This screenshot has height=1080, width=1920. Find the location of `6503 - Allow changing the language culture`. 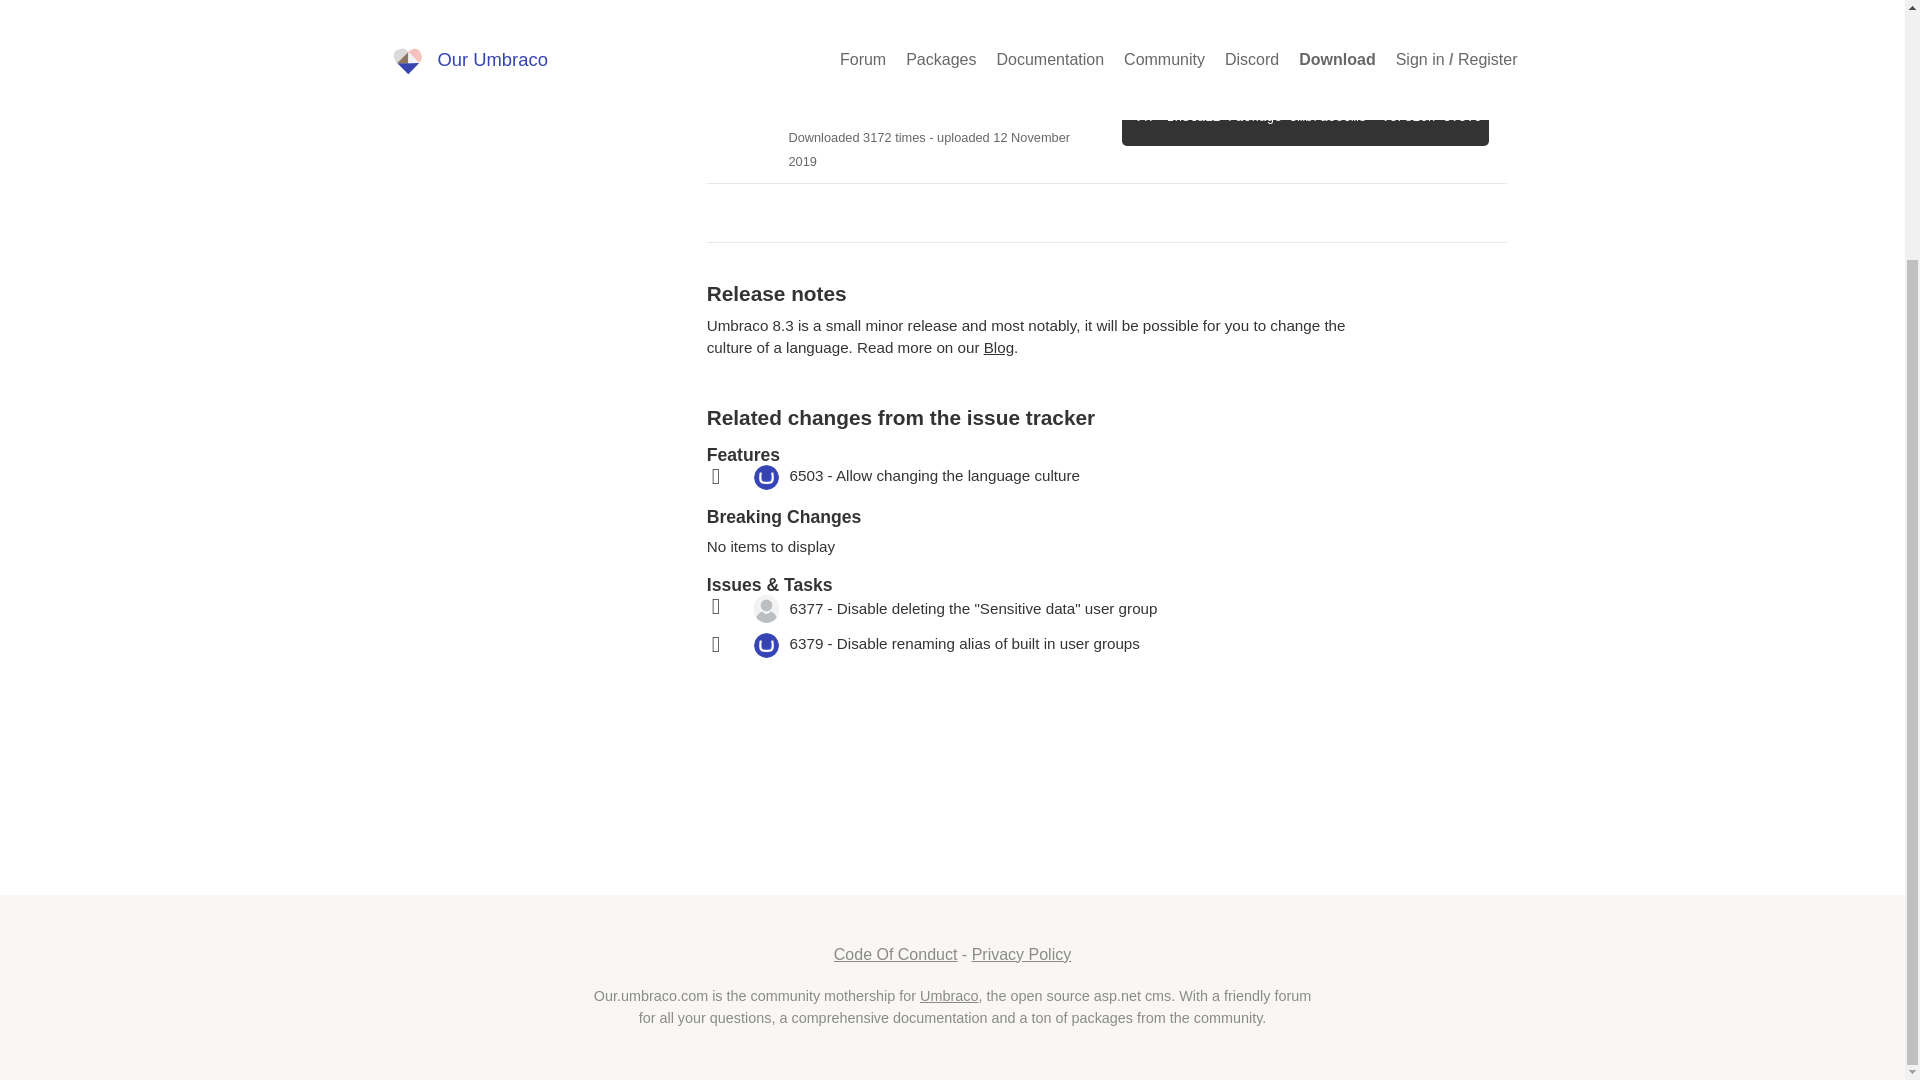

6503 - Allow changing the language culture is located at coordinates (934, 474).